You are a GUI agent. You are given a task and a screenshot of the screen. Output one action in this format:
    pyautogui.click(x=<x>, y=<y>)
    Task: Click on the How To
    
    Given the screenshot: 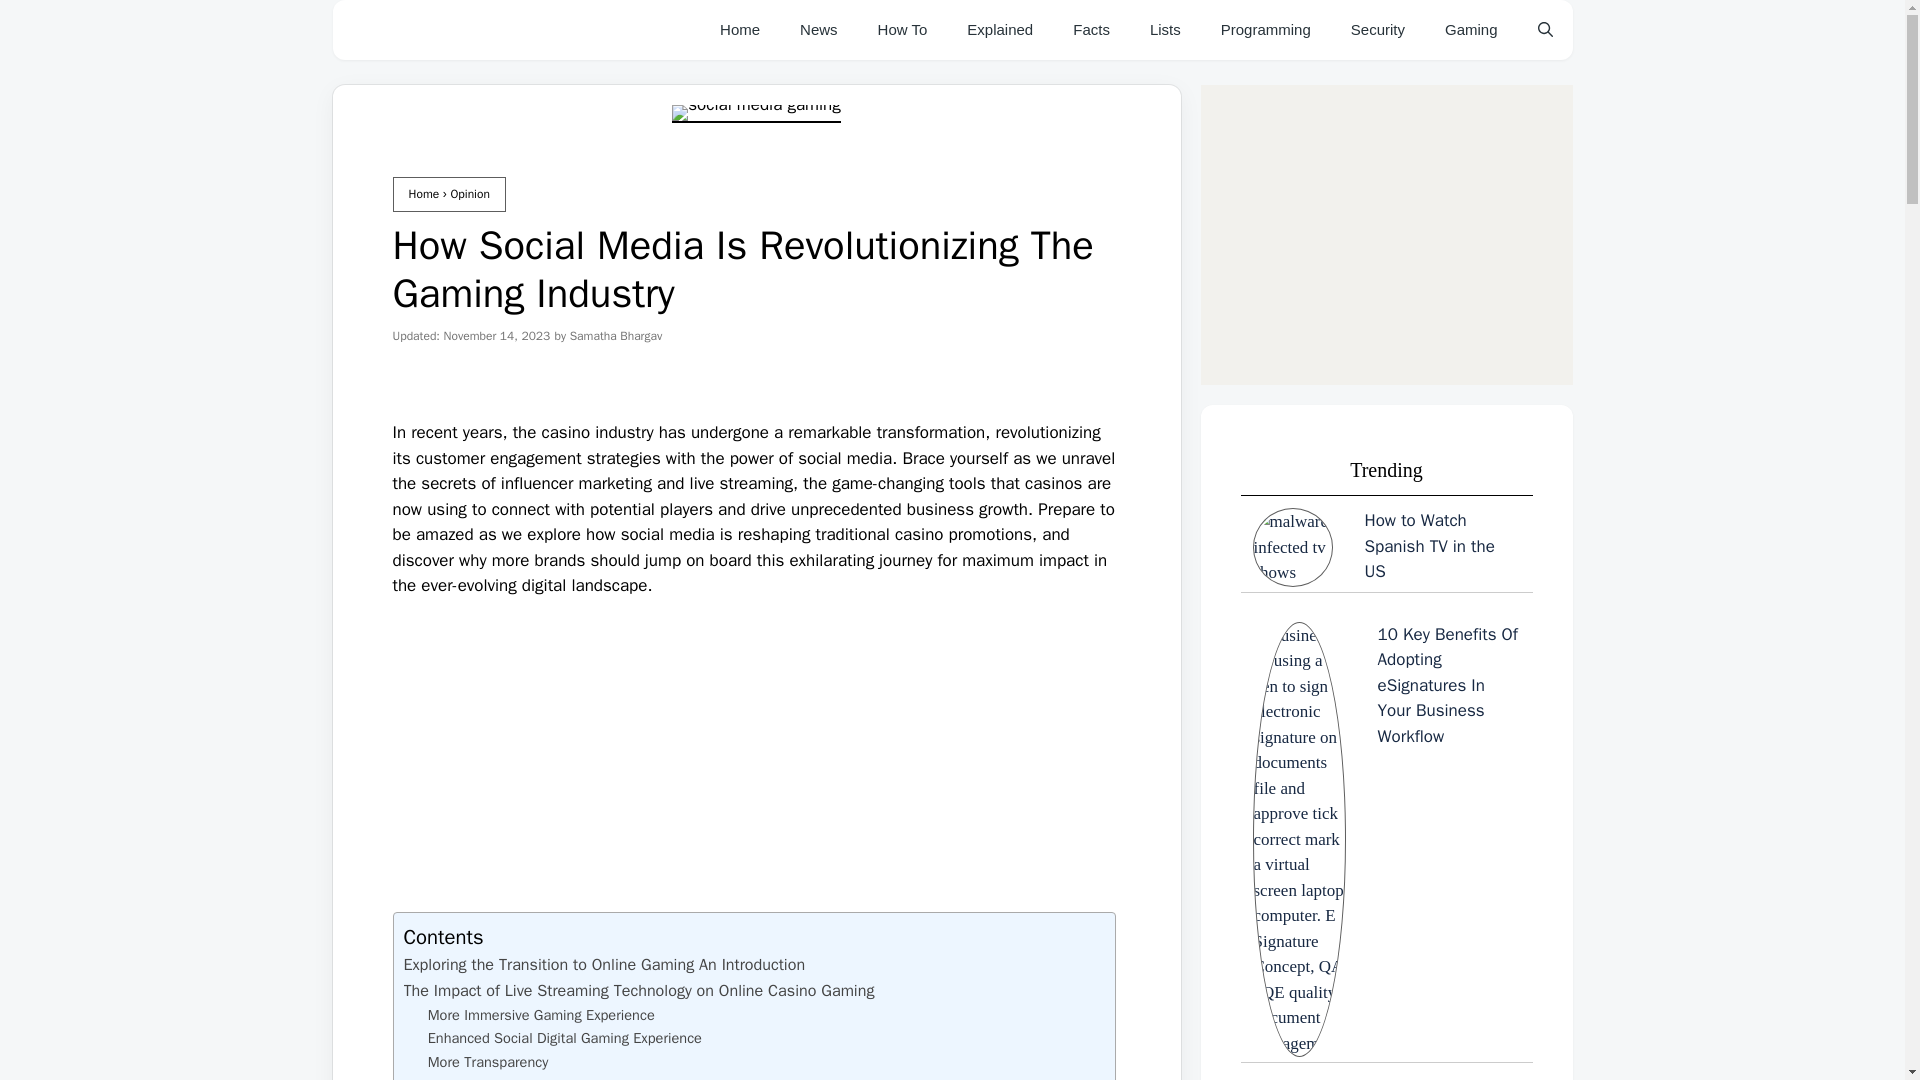 What is the action you would take?
    pyautogui.click(x=903, y=30)
    